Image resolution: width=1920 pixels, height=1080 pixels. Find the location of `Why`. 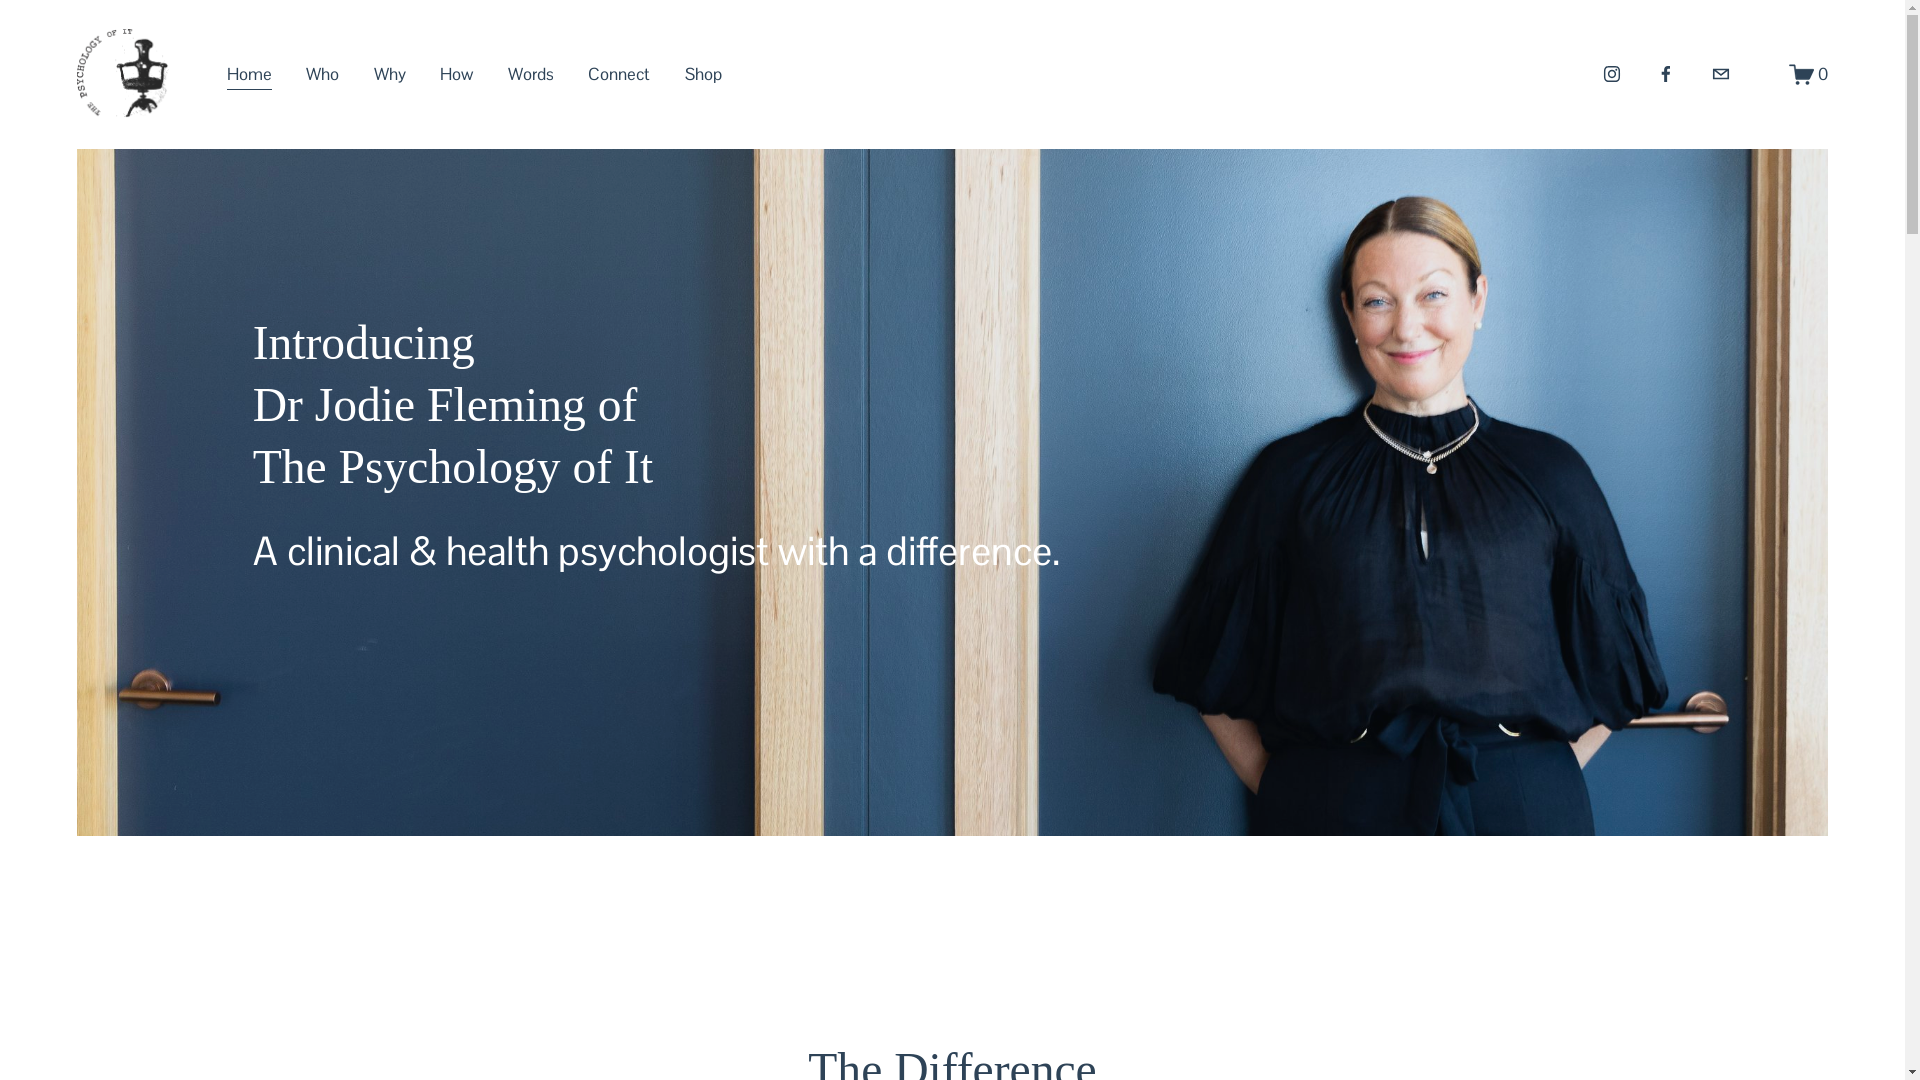

Why is located at coordinates (390, 74).